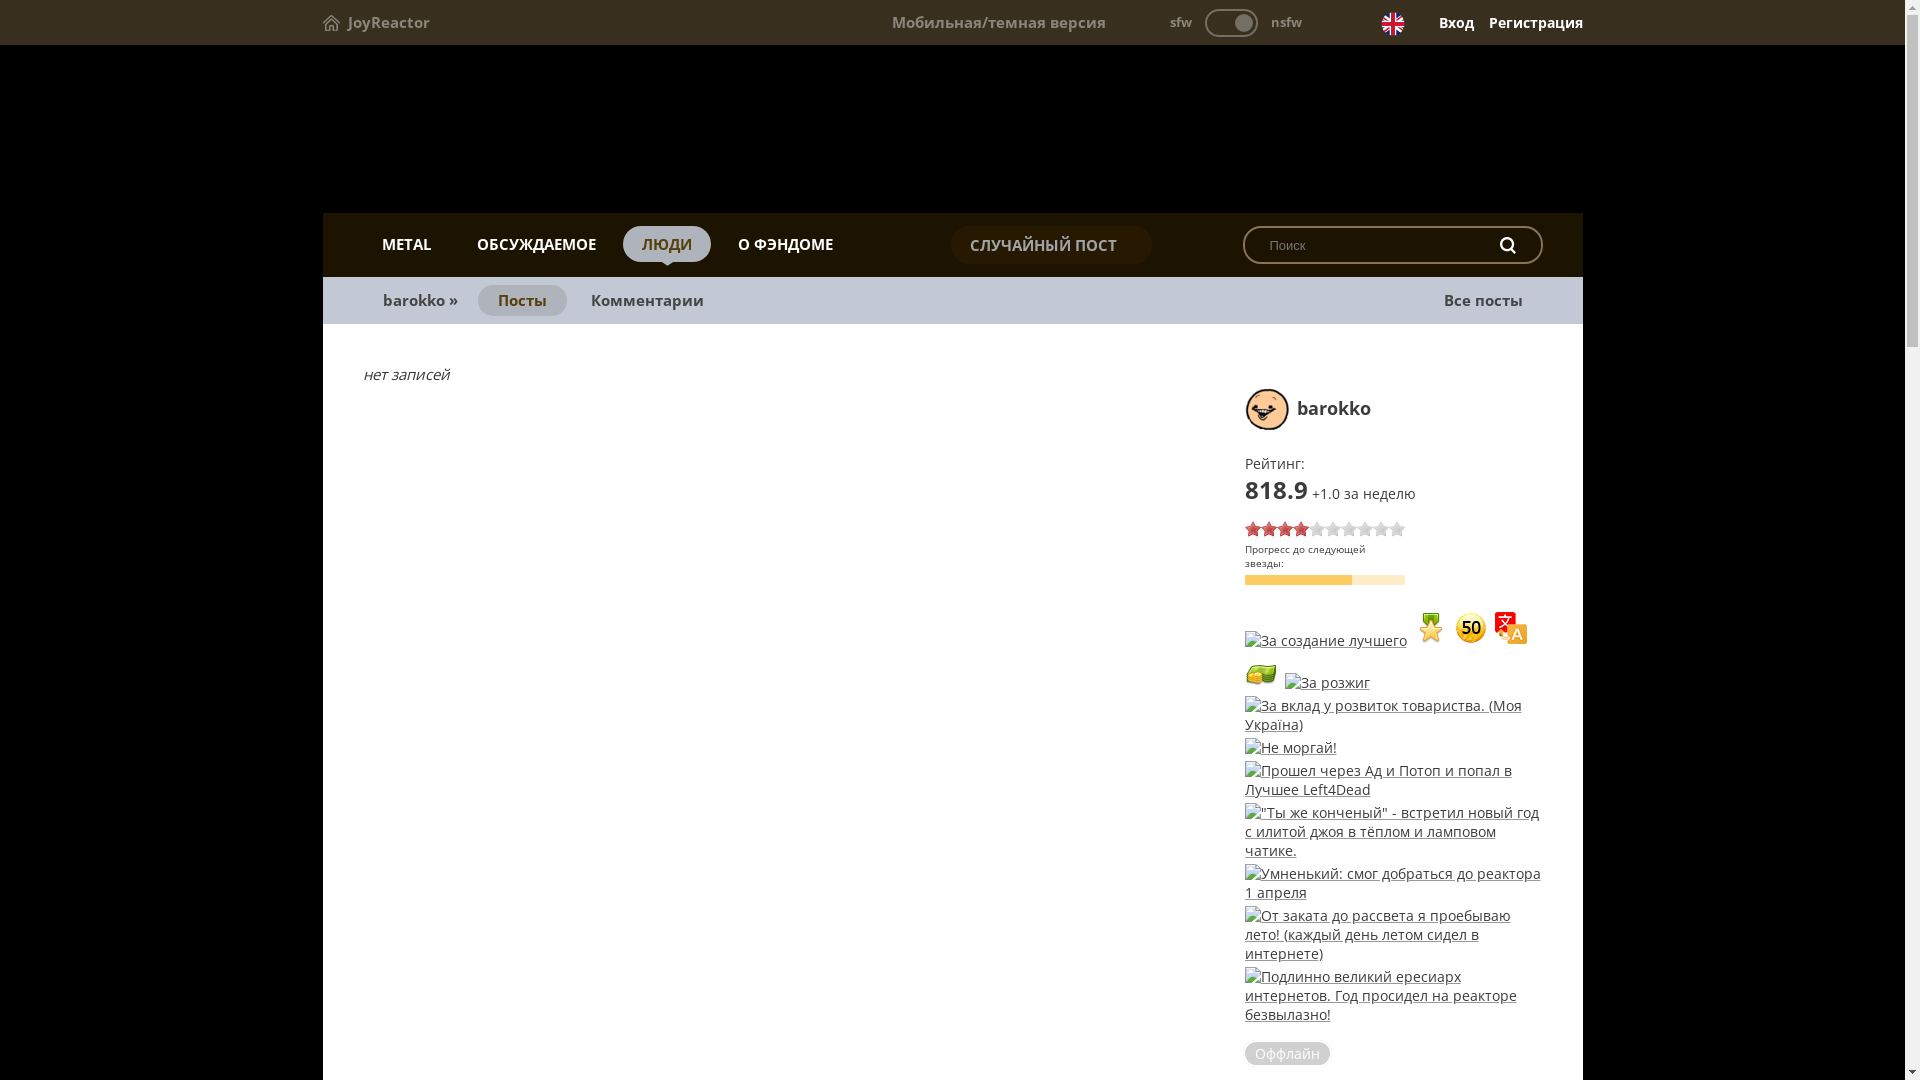  I want to click on JoyReactor, so click(376, 22).